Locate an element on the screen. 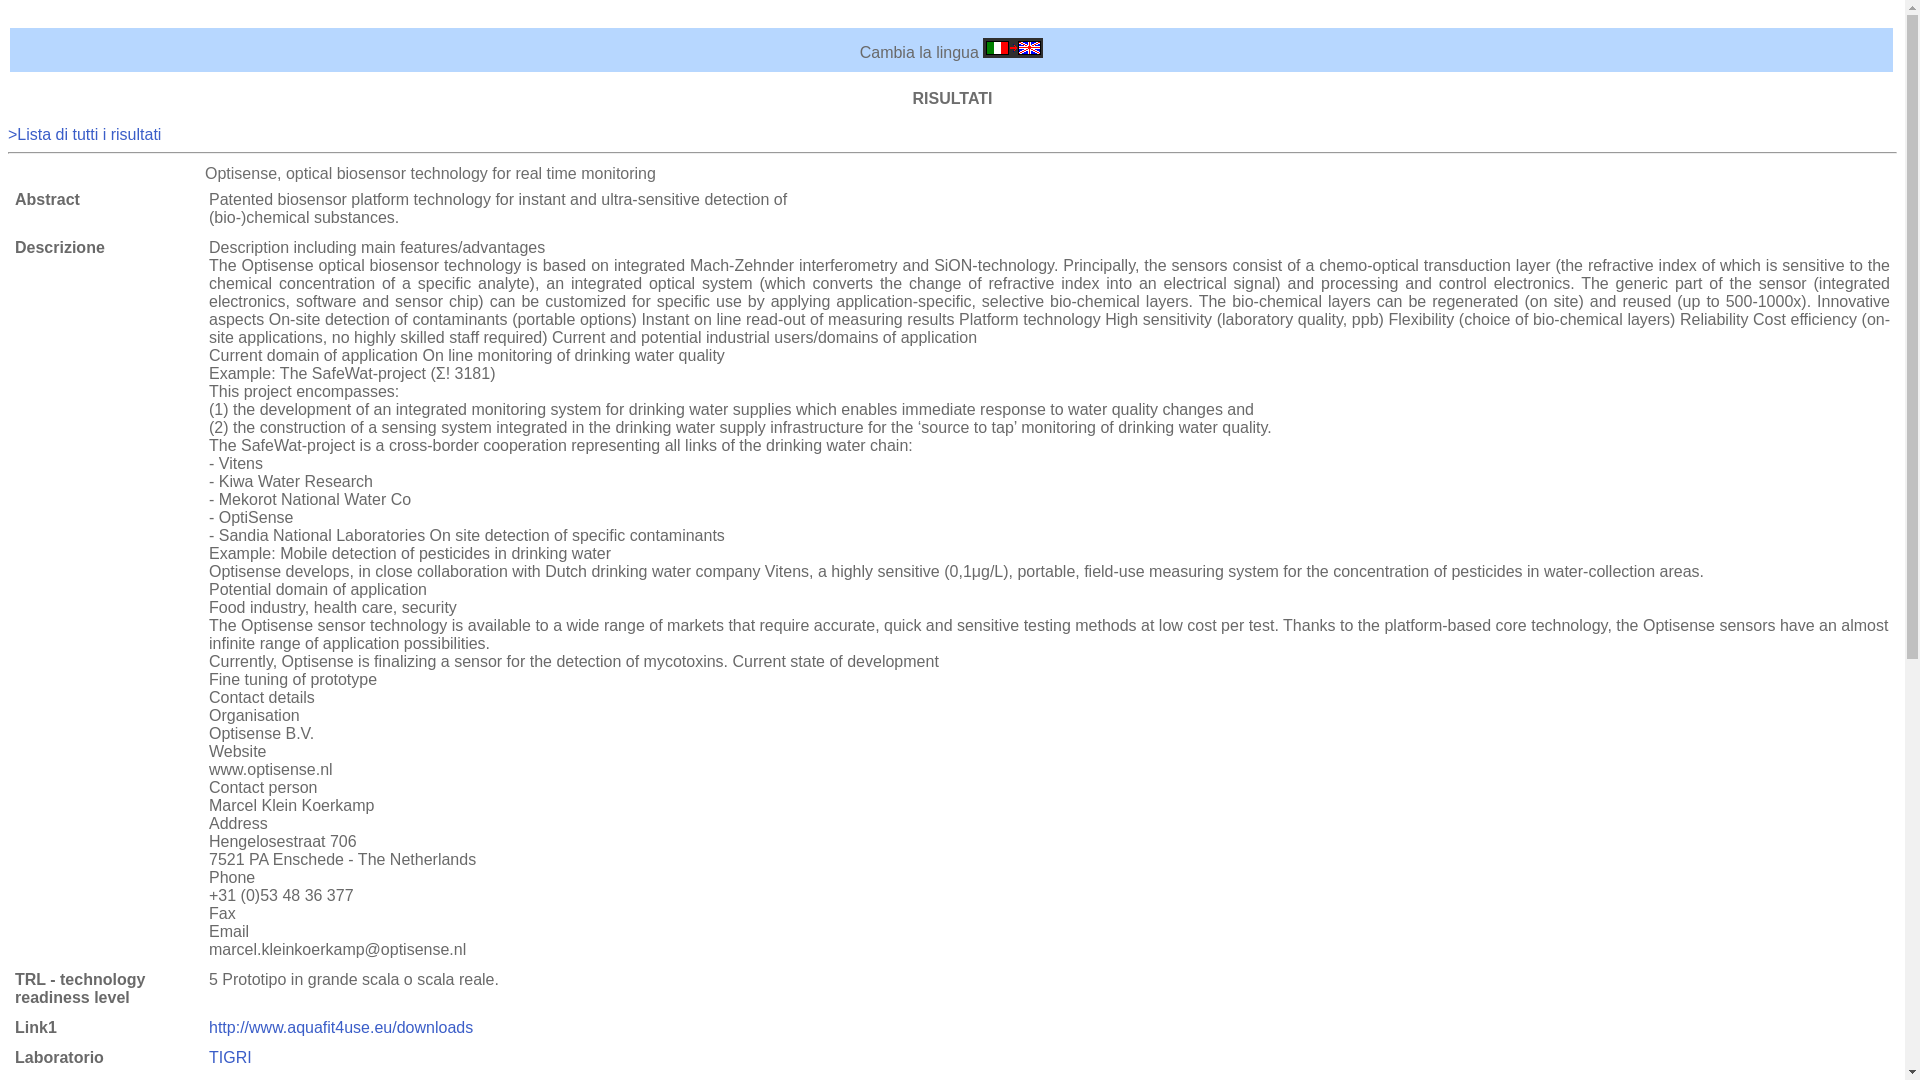  TIGRI is located at coordinates (230, 1056).